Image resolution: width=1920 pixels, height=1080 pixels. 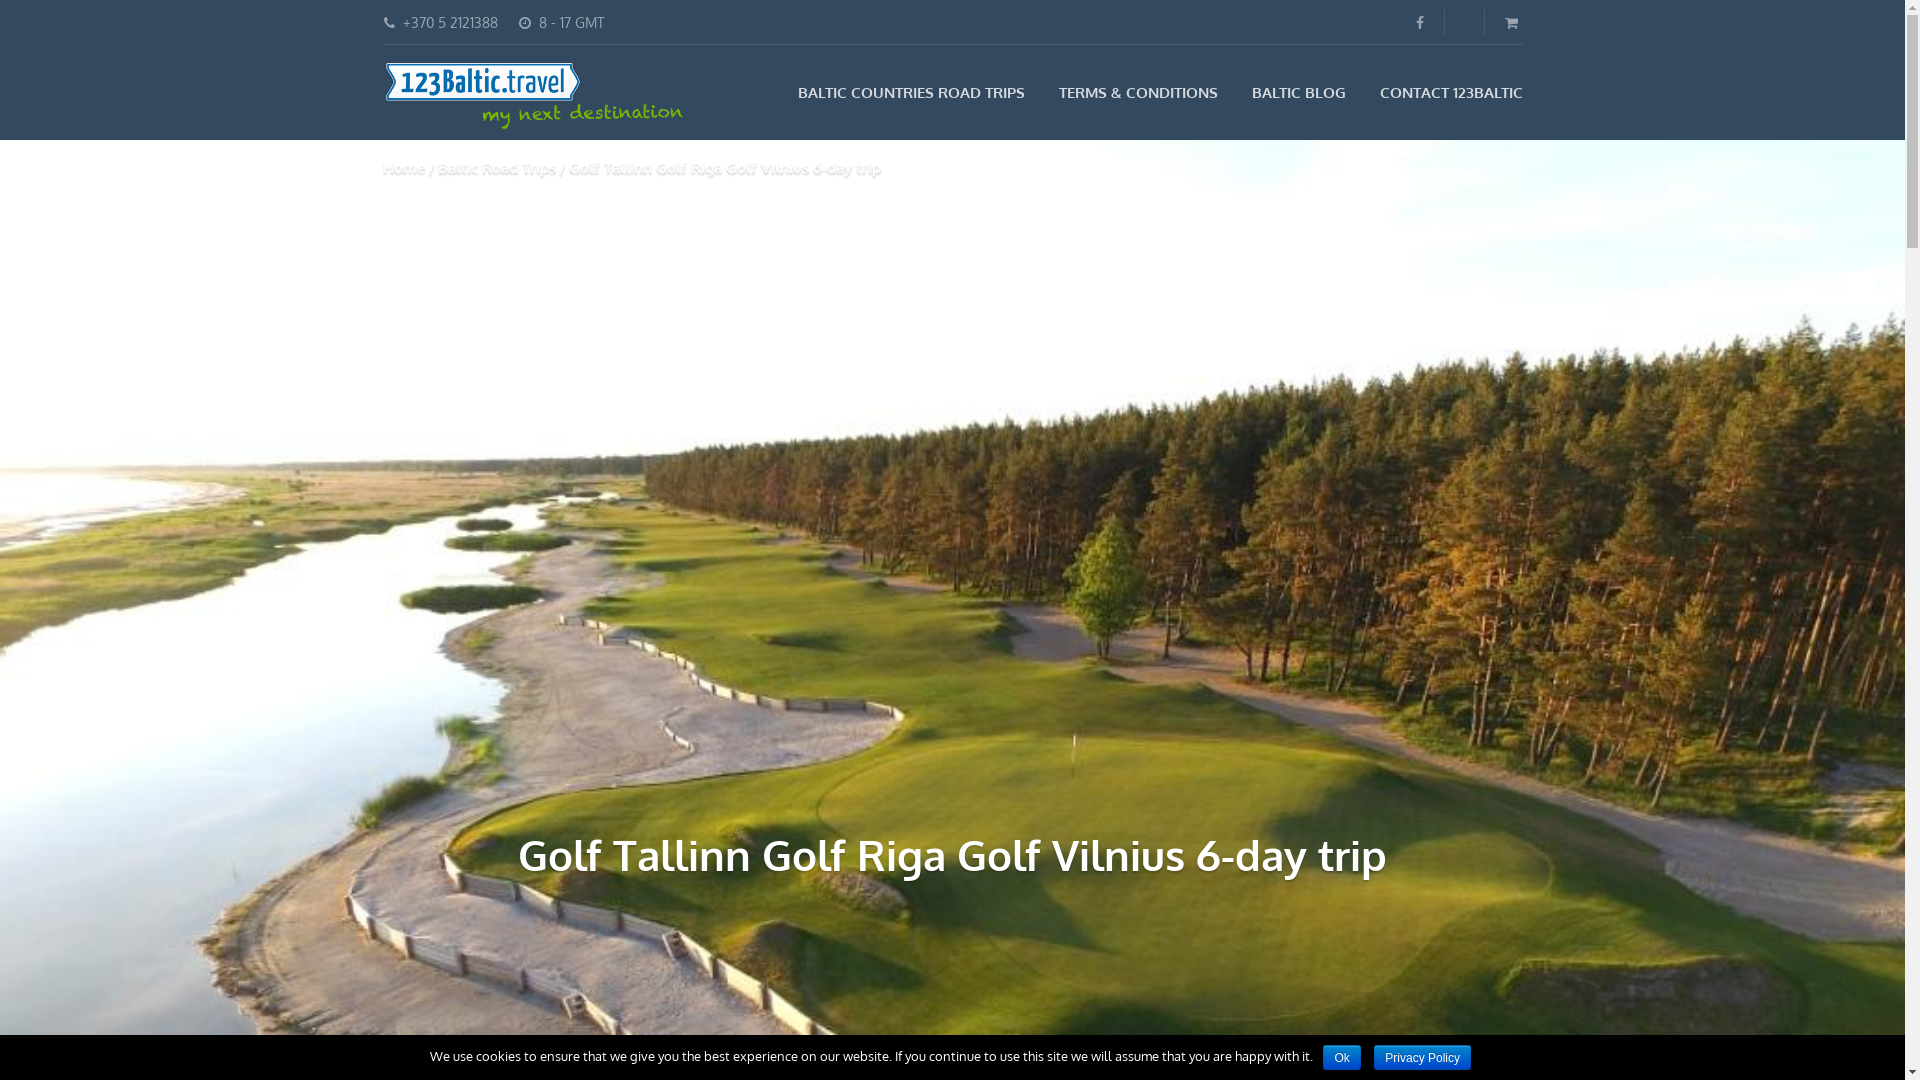 What do you see at coordinates (1422, 1058) in the screenshot?
I see `Privacy Policy` at bounding box center [1422, 1058].